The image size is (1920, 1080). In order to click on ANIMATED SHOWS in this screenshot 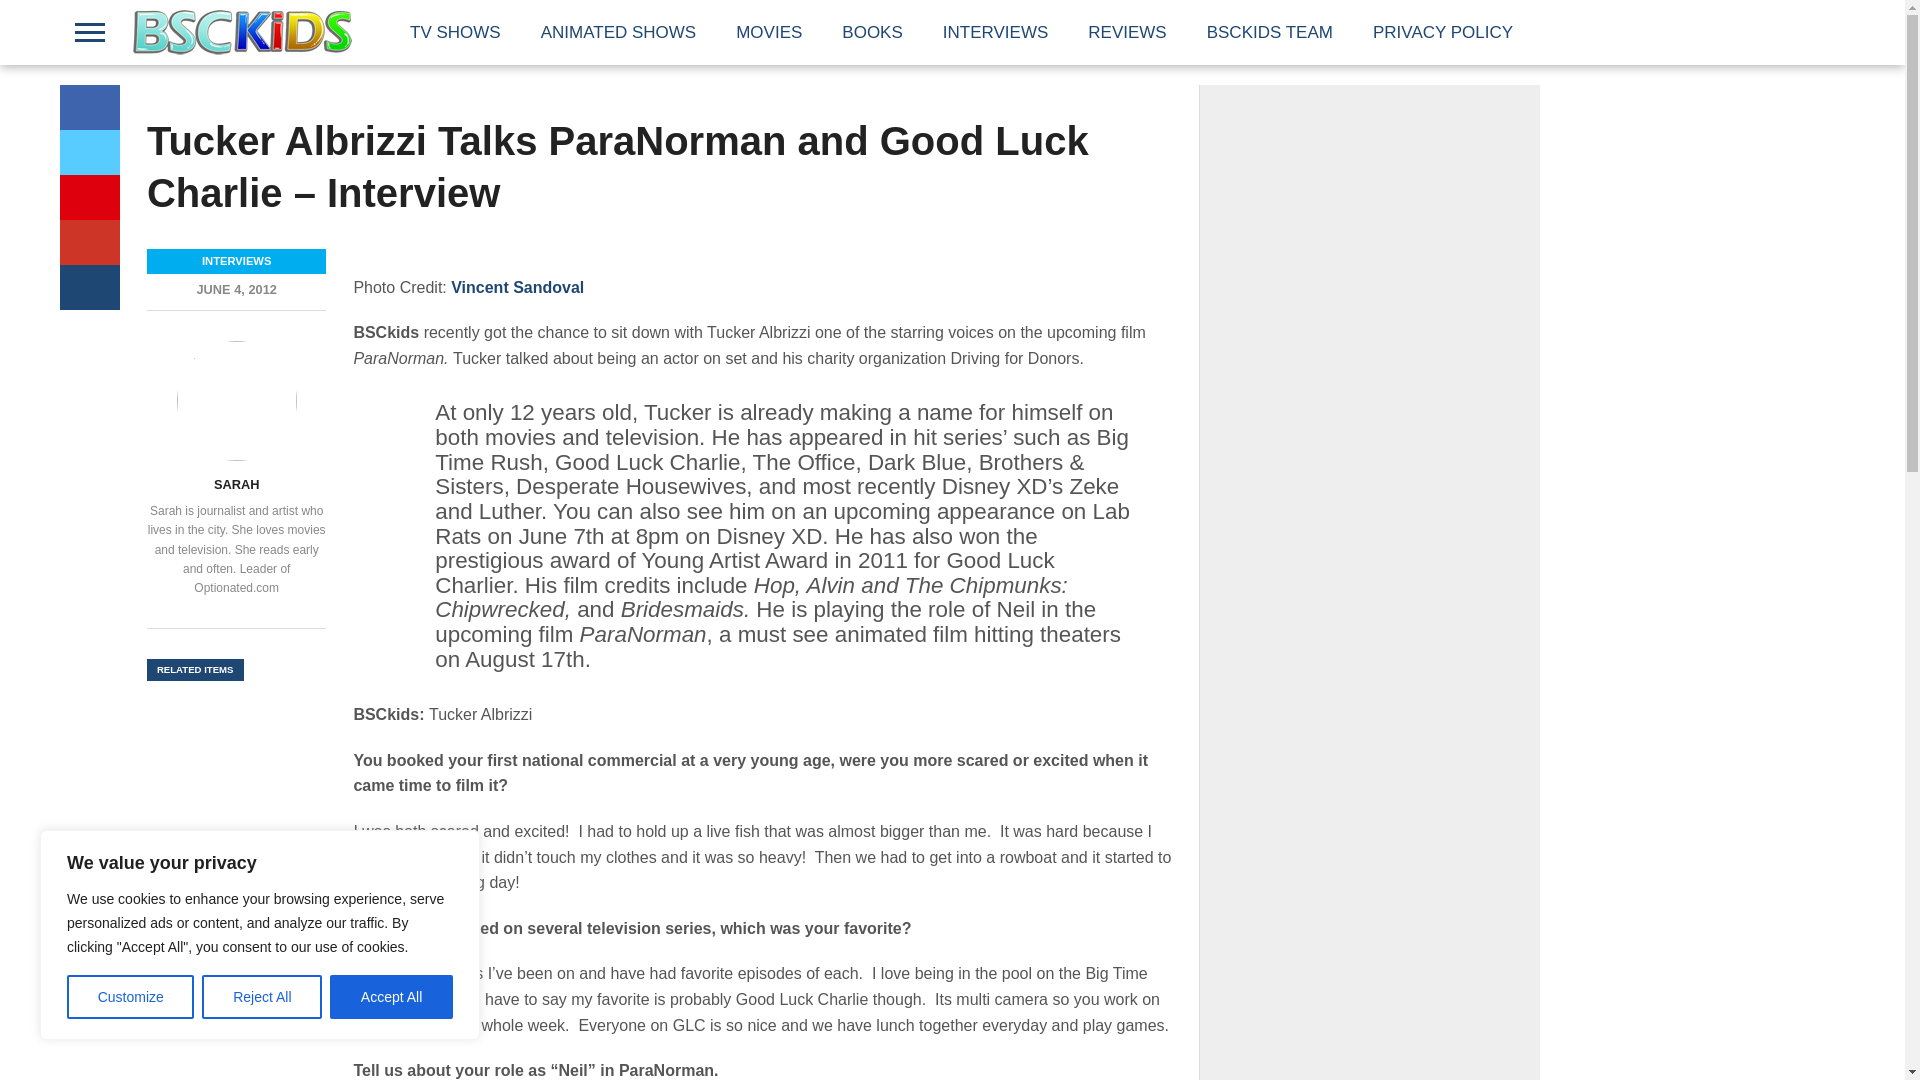, I will do `click(618, 32)`.